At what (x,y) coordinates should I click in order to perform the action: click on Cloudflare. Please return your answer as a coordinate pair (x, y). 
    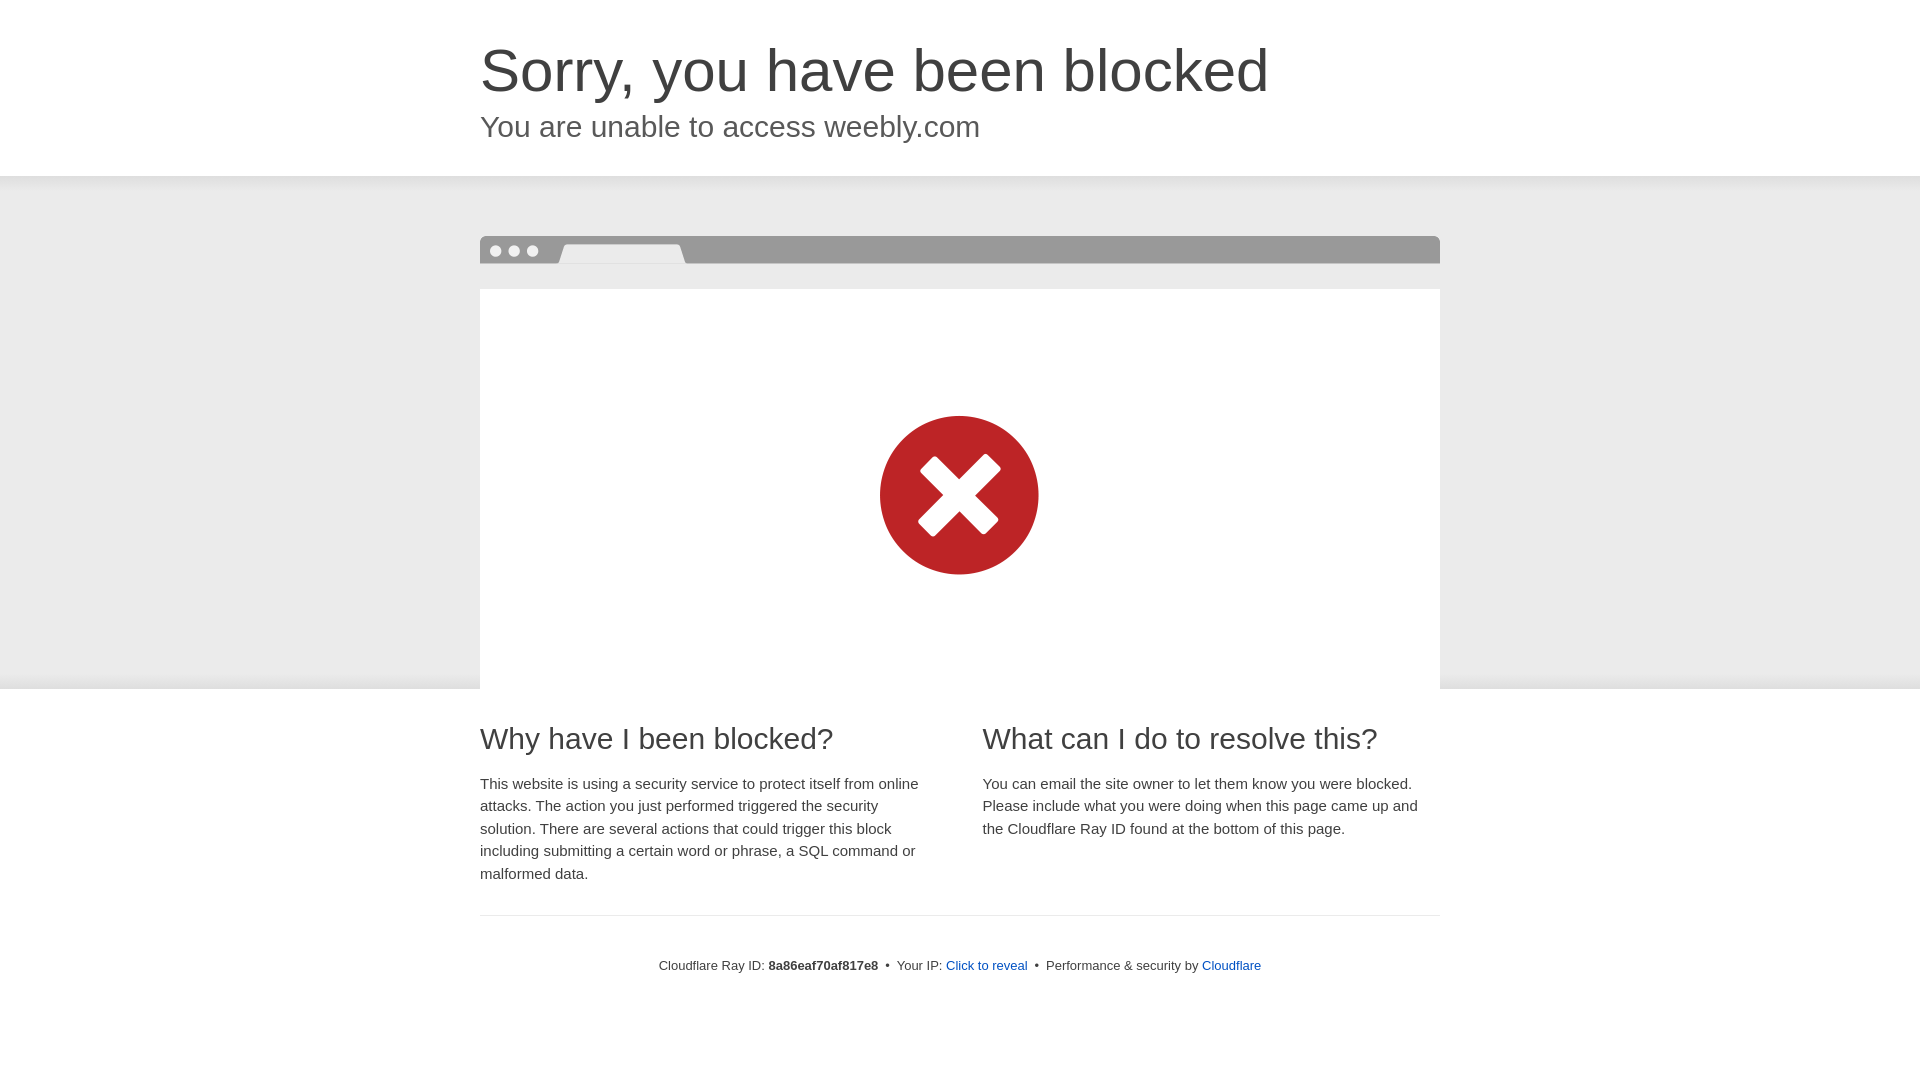
    Looking at the image, I should click on (1231, 965).